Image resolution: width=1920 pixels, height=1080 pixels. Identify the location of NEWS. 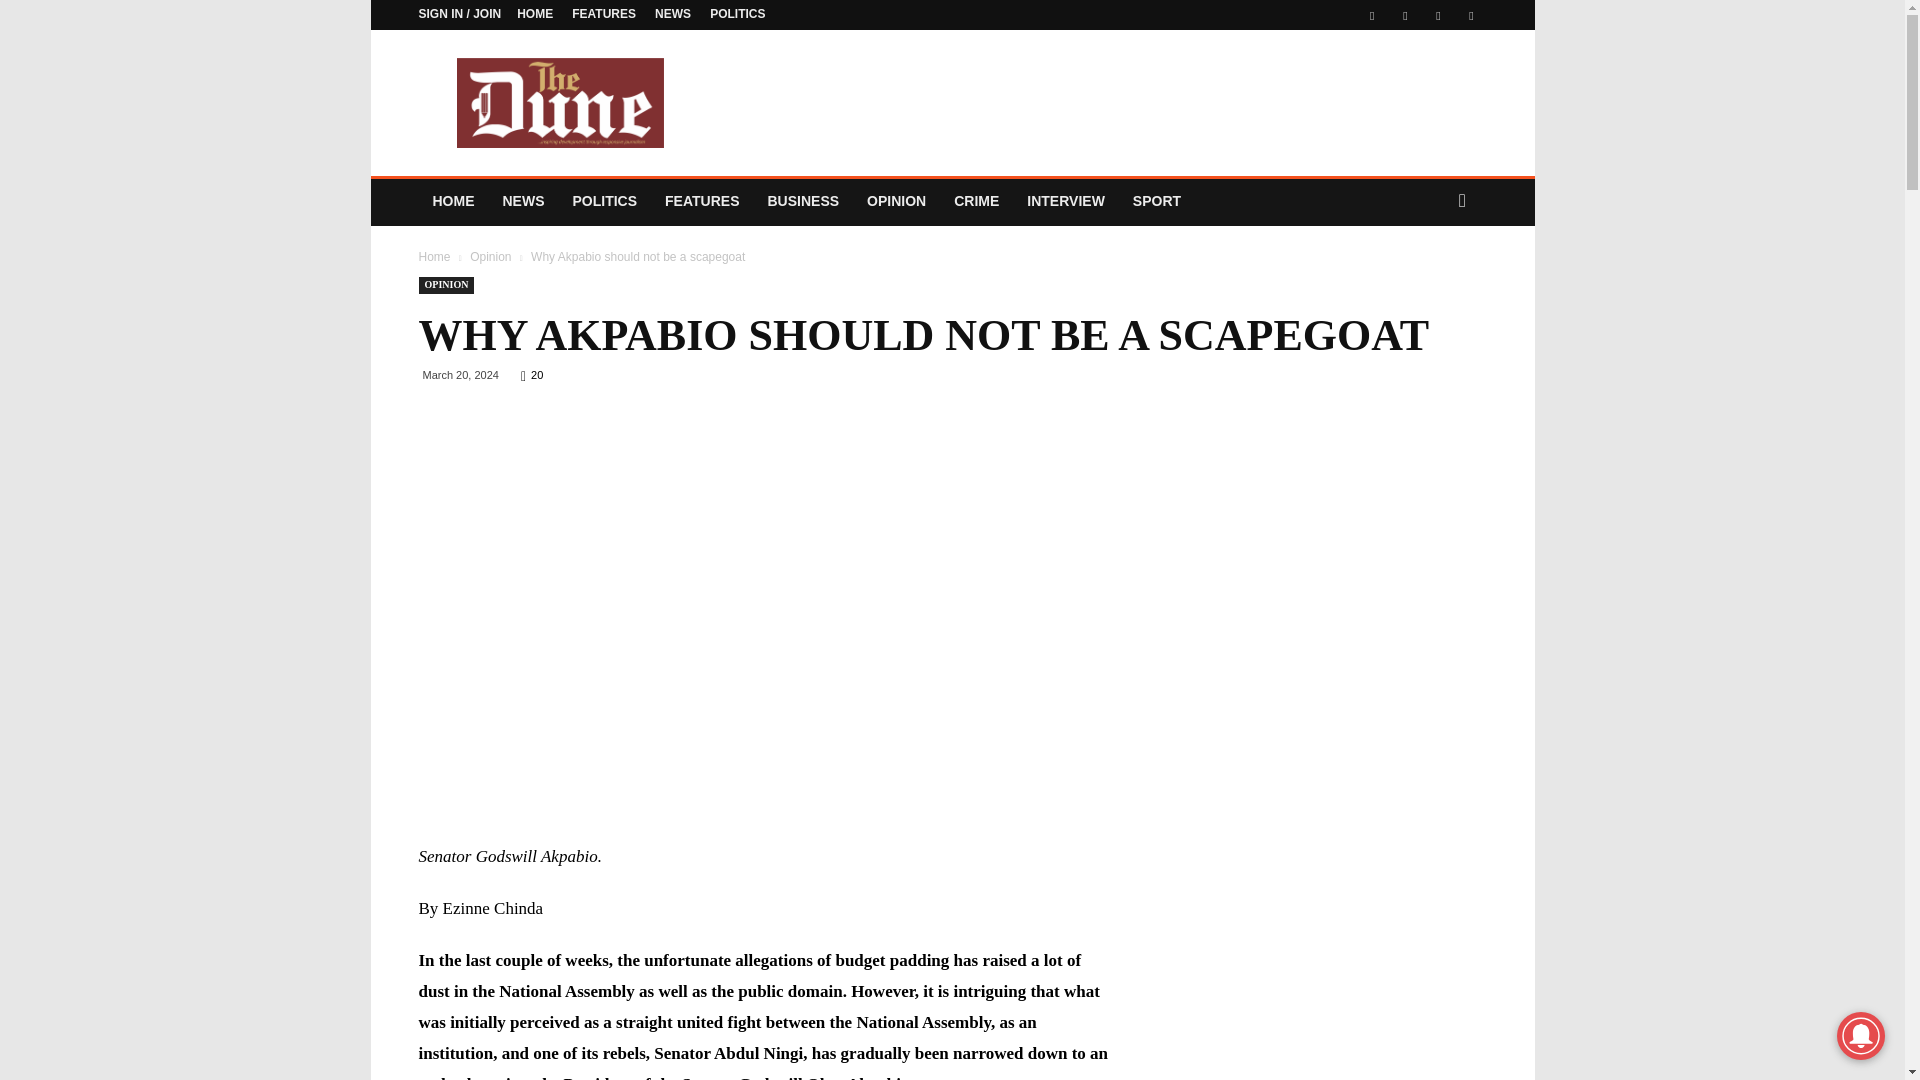
(672, 13).